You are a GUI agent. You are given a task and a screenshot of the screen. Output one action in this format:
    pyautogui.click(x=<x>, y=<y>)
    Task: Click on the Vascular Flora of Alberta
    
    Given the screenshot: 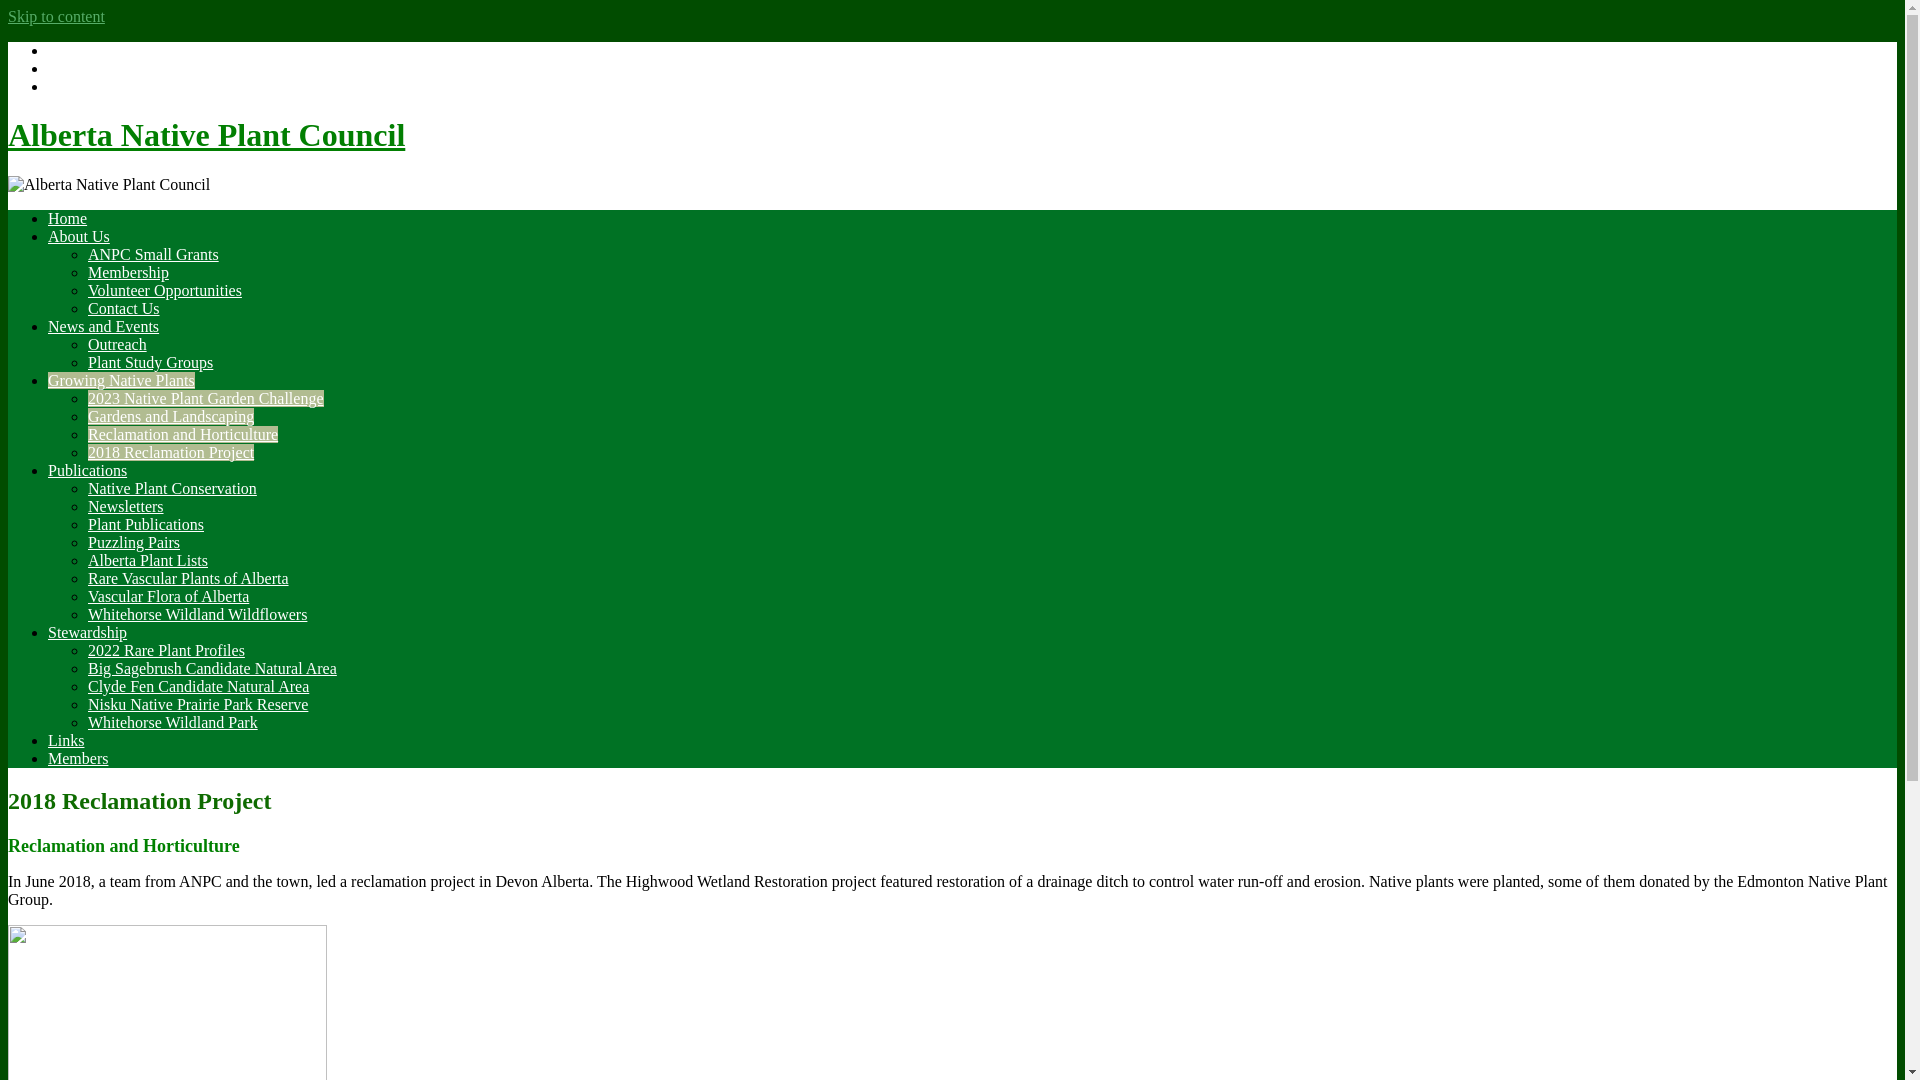 What is the action you would take?
    pyautogui.click(x=168, y=596)
    